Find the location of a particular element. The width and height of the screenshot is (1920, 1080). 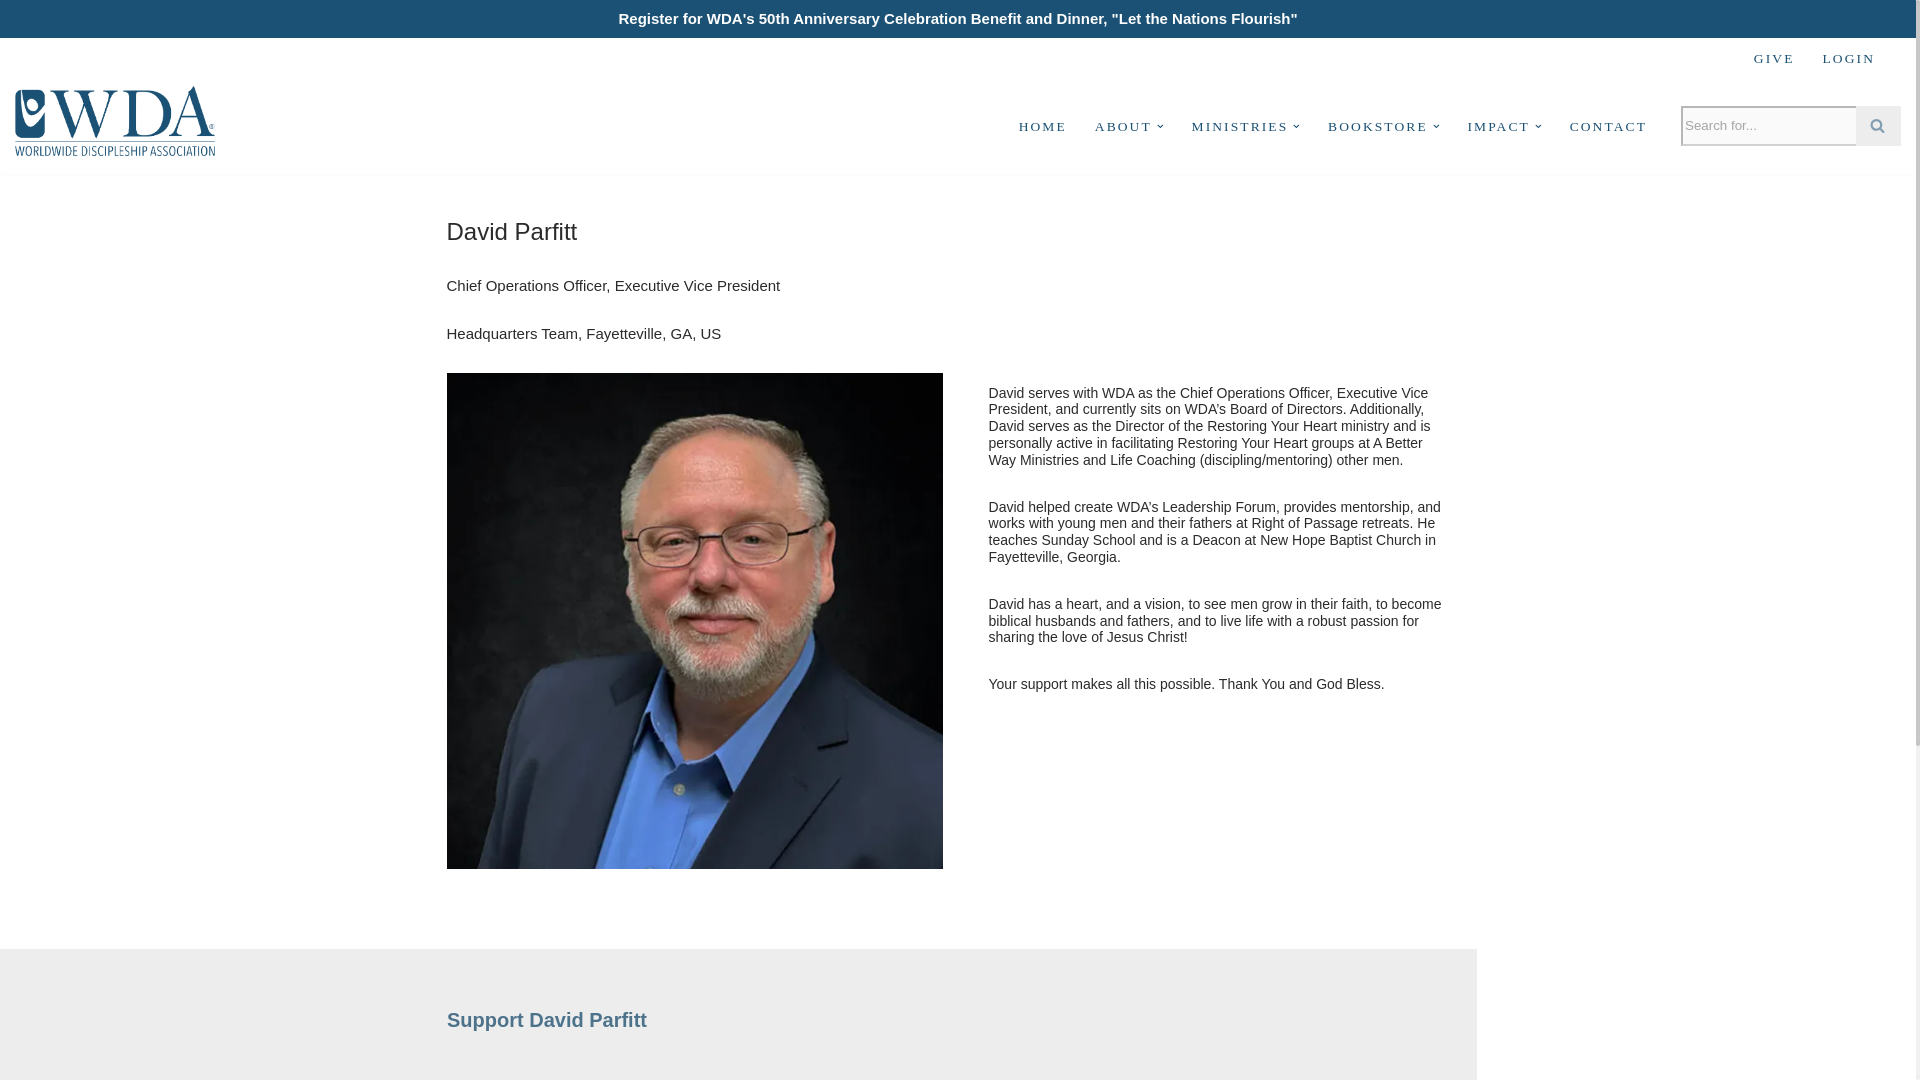

HOME is located at coordinates (1043, 126).